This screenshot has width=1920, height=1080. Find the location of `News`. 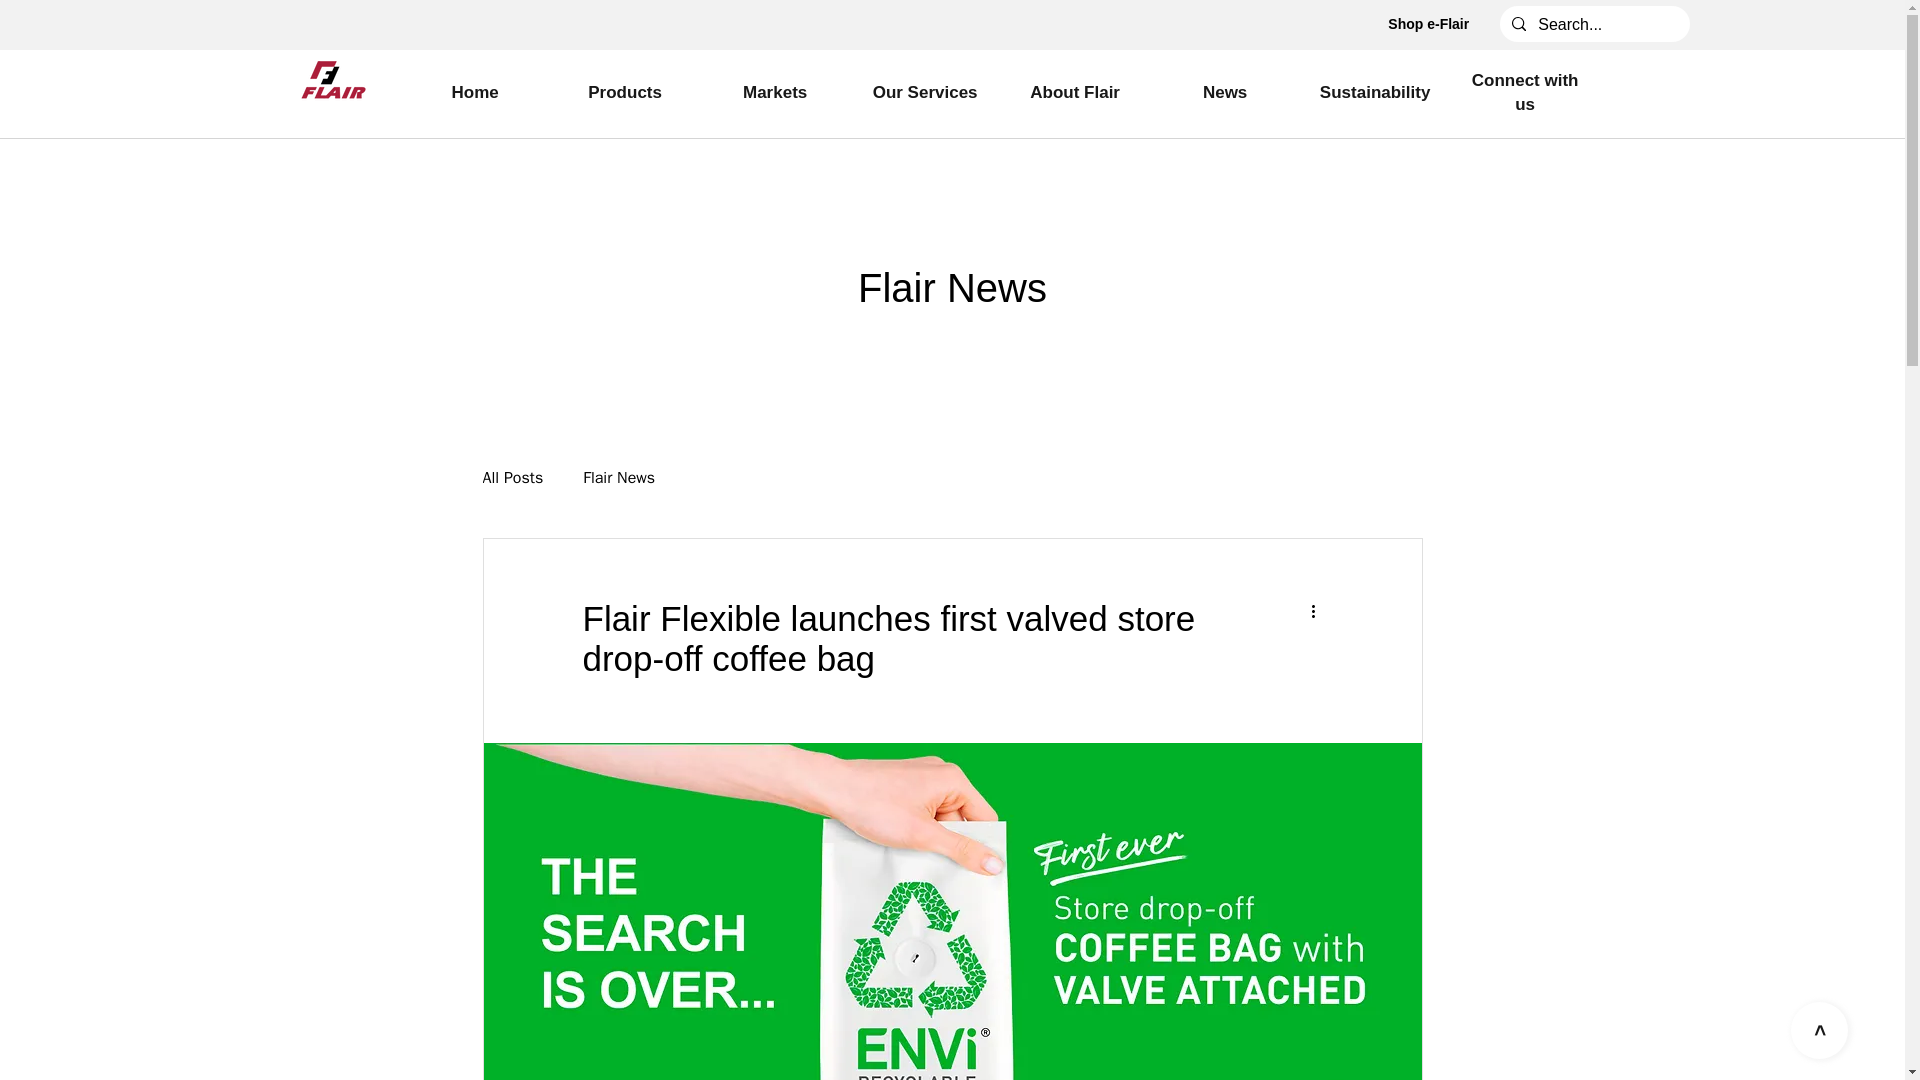

News is located at coordinates (1224, 92).